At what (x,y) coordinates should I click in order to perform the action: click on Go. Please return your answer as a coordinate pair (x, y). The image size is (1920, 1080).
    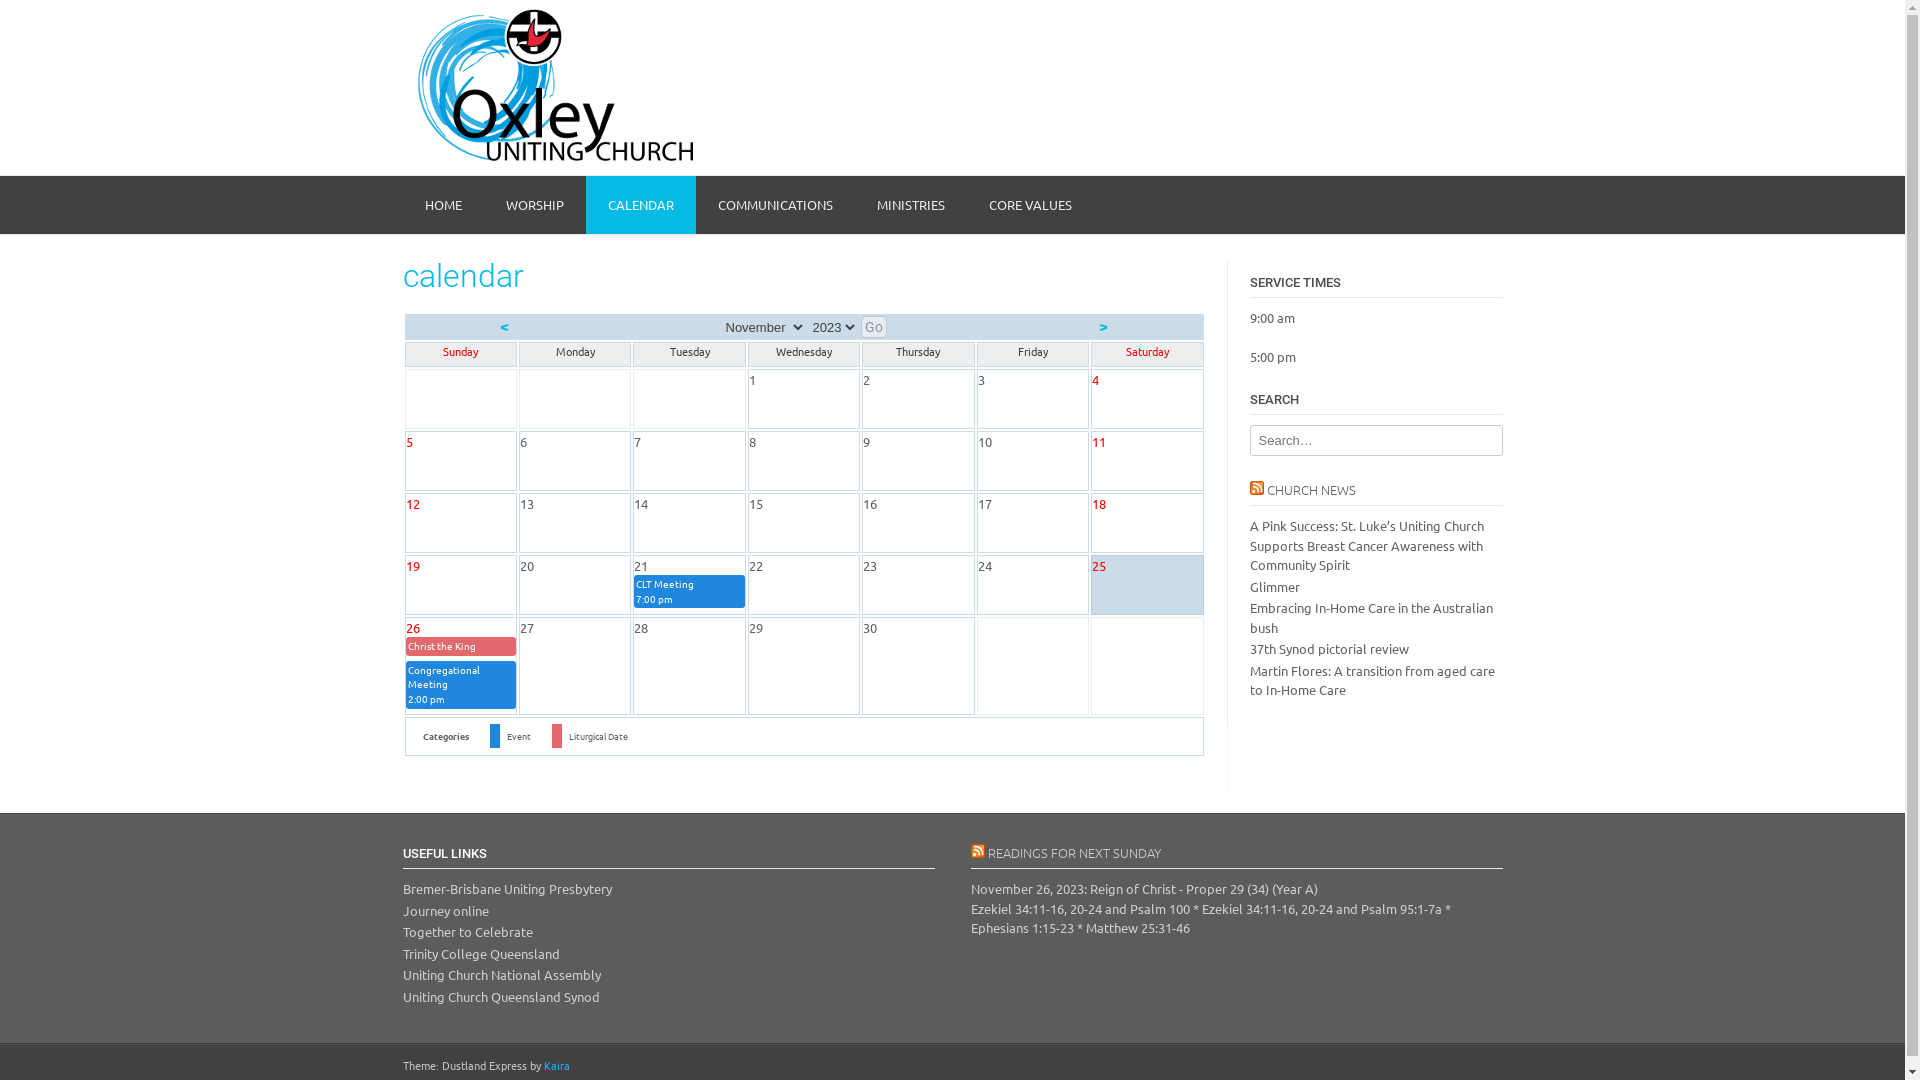
    Looking at the image, I should click on (873, 327).